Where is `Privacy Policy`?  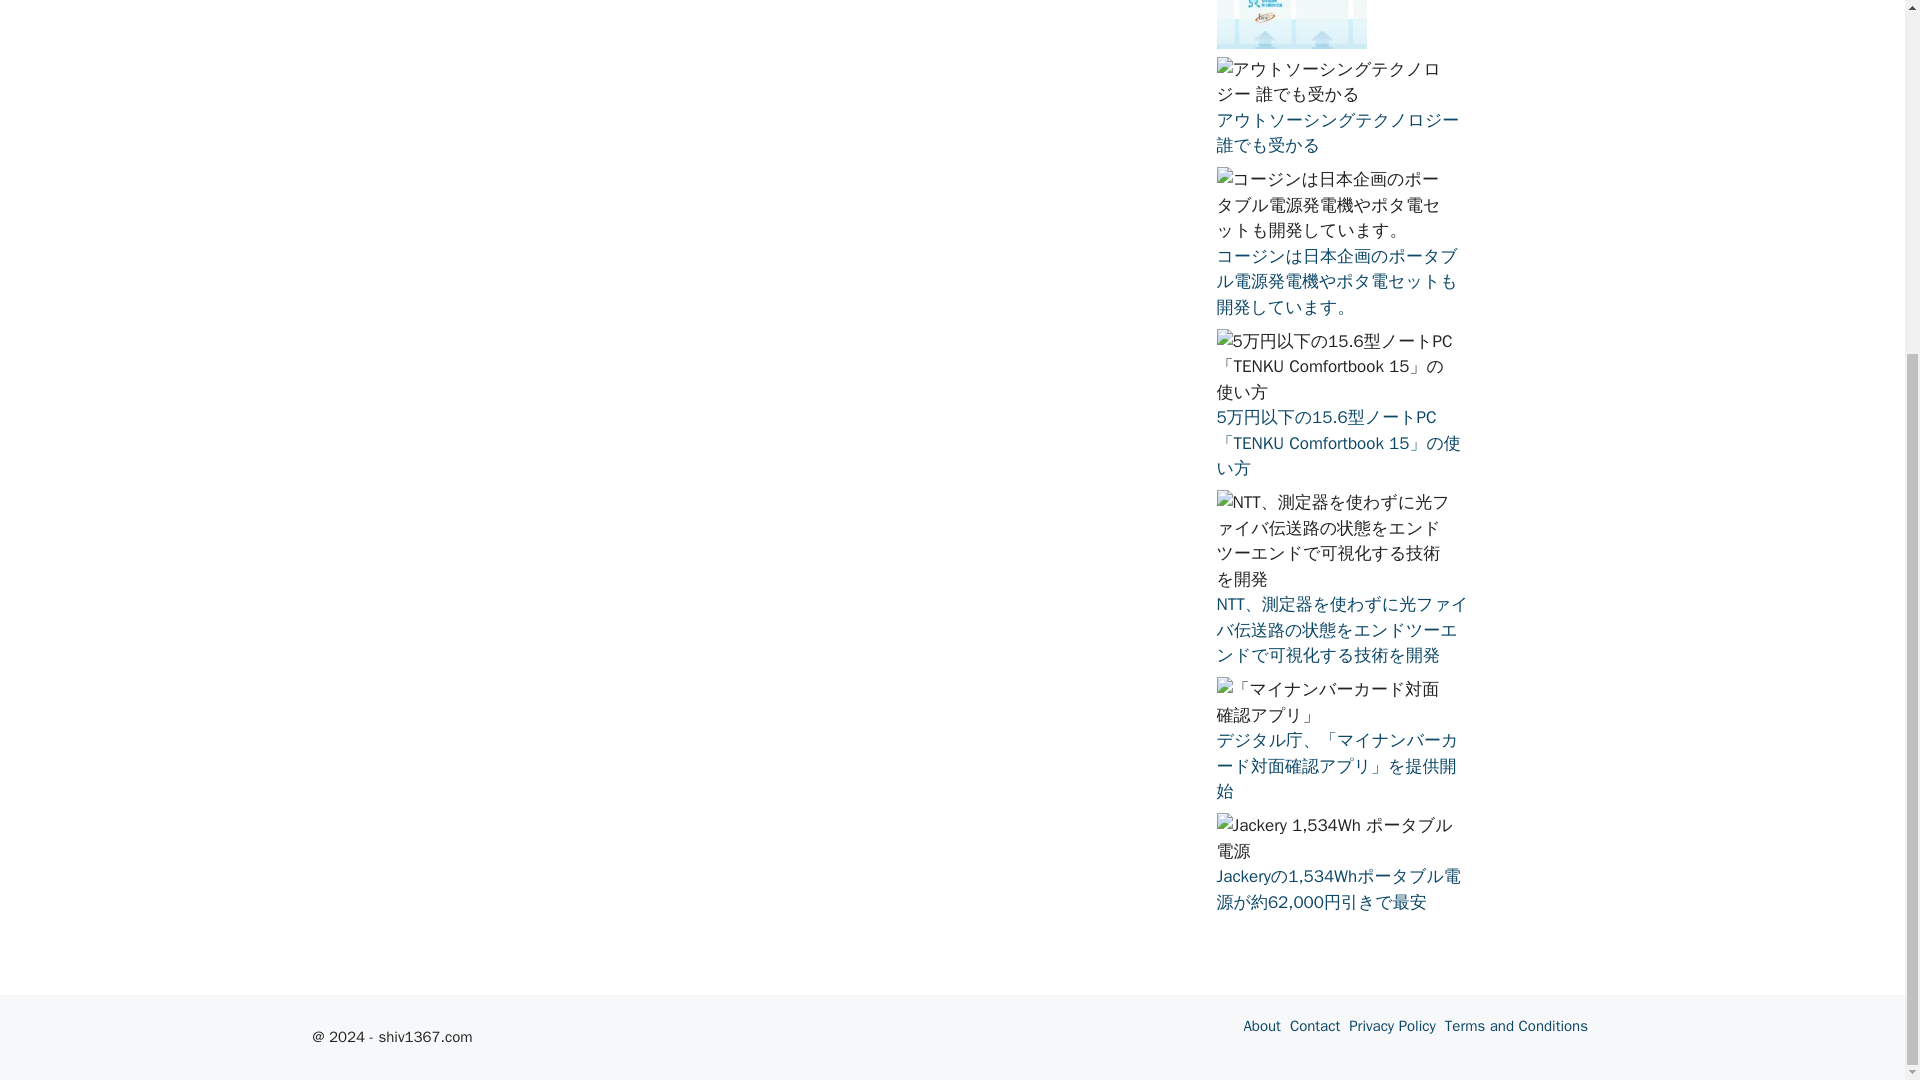 Privacy Policy is located at coordinates (1392, 1026).